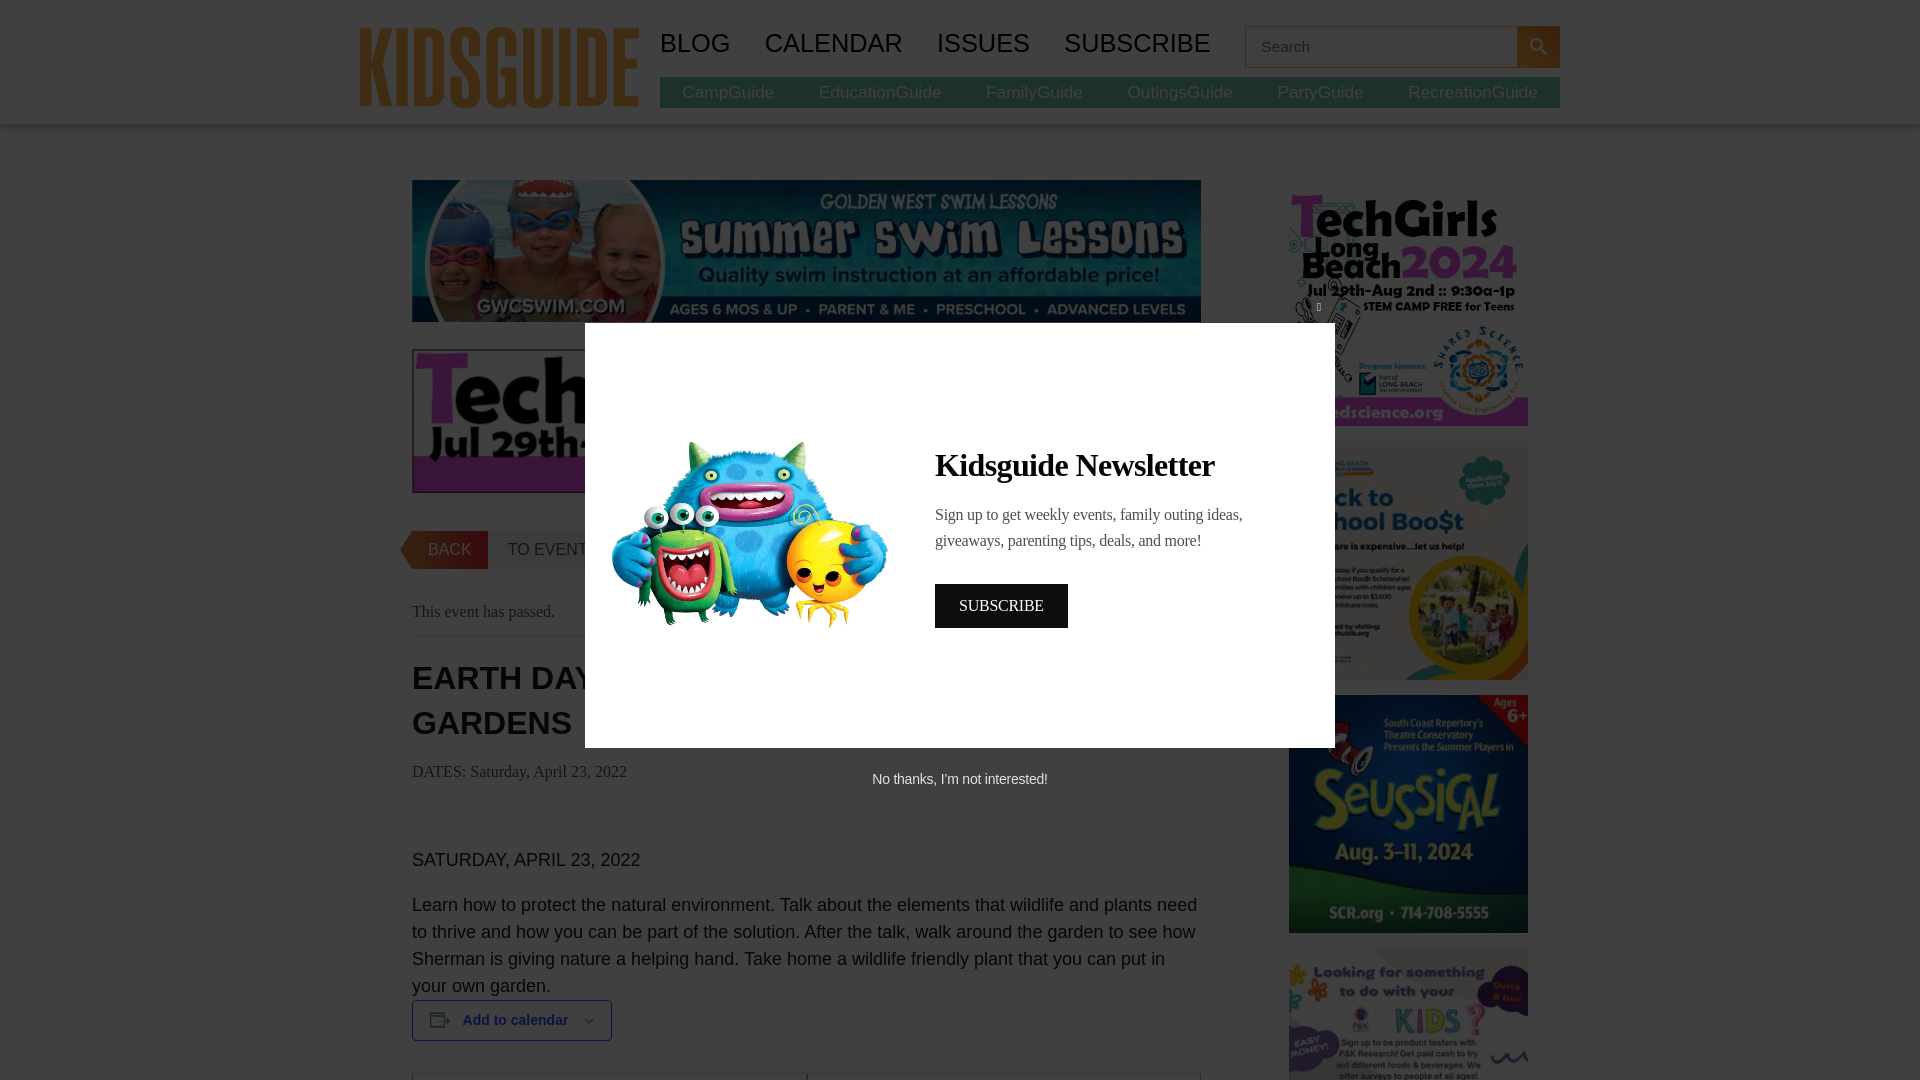 The width and height of the screenshot is (1920, 1080). I want to click on FamilyGuide, so click(1034, 91).